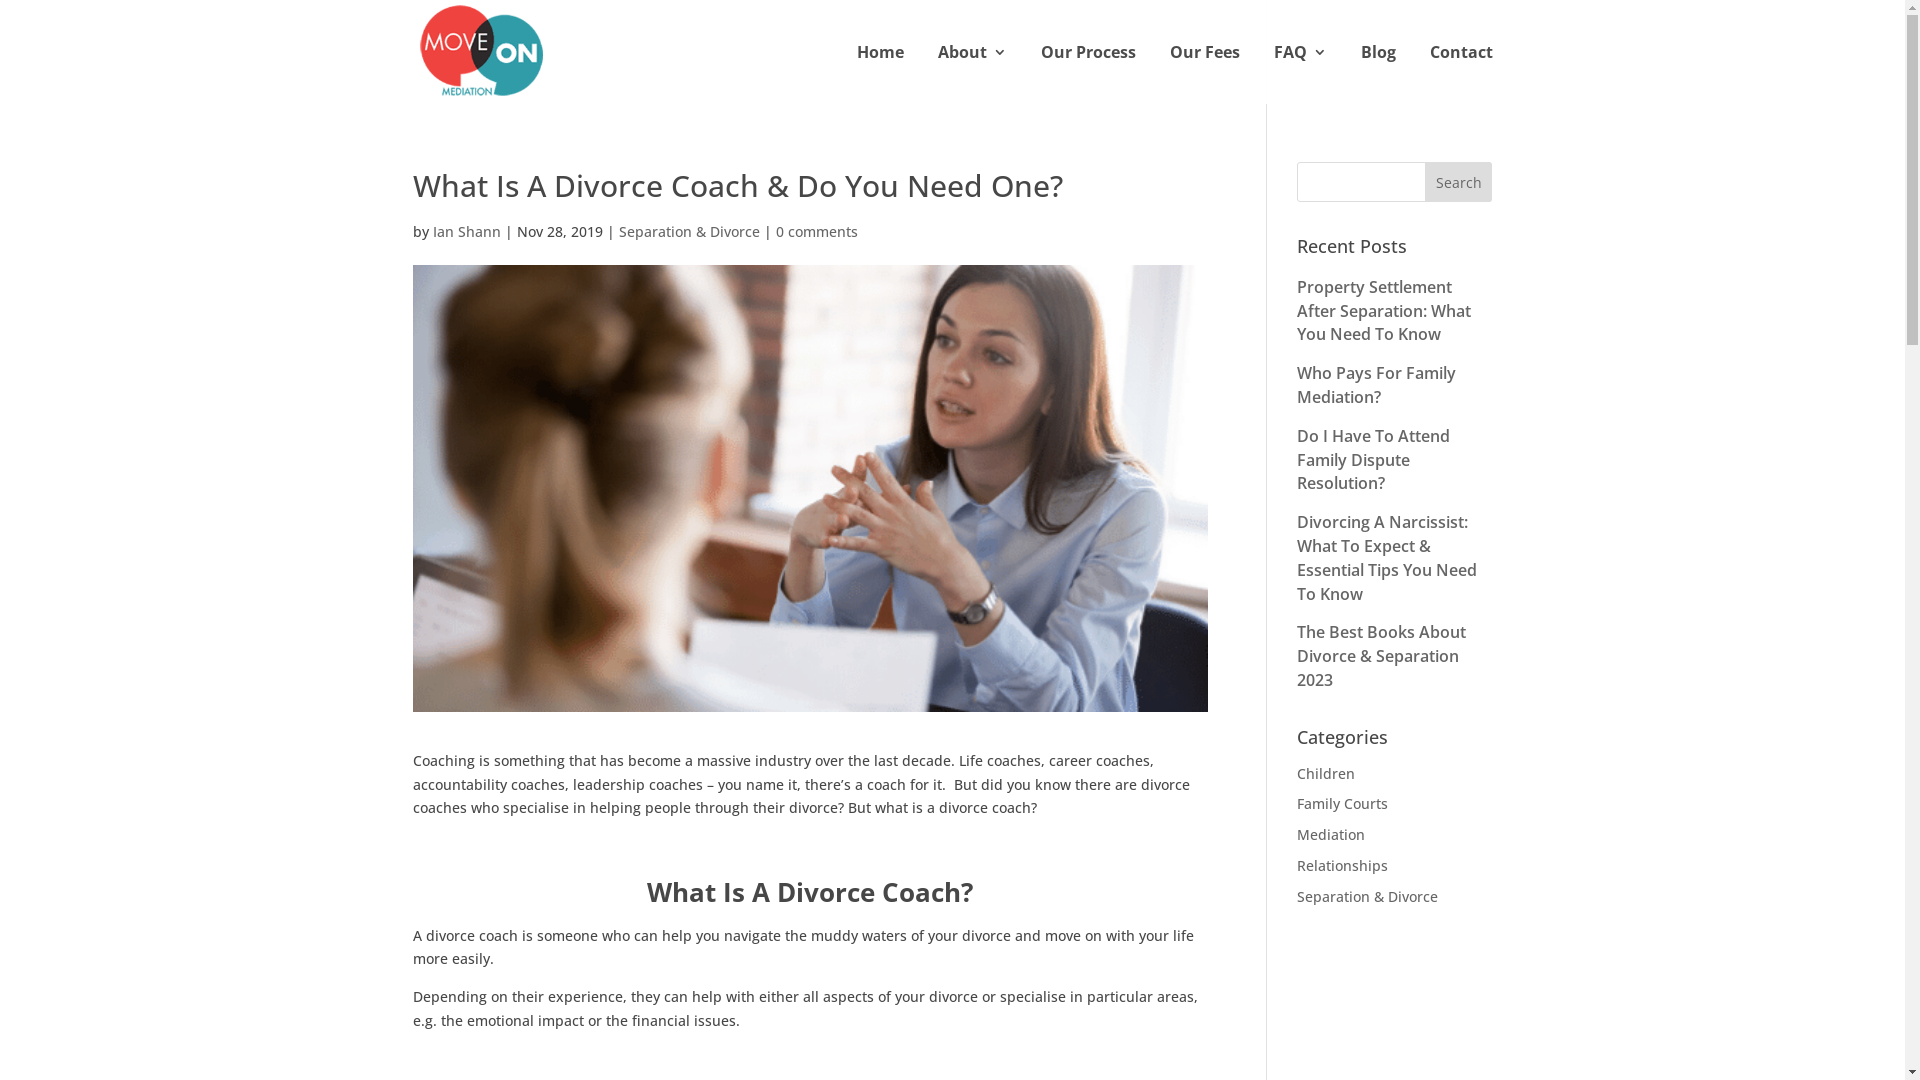 The height and width of the screenshot is (1080, 1920). What do you see at coordinates (1459, 182) in the screenshot?
I see `Search` at bounding box center [1459, 182].